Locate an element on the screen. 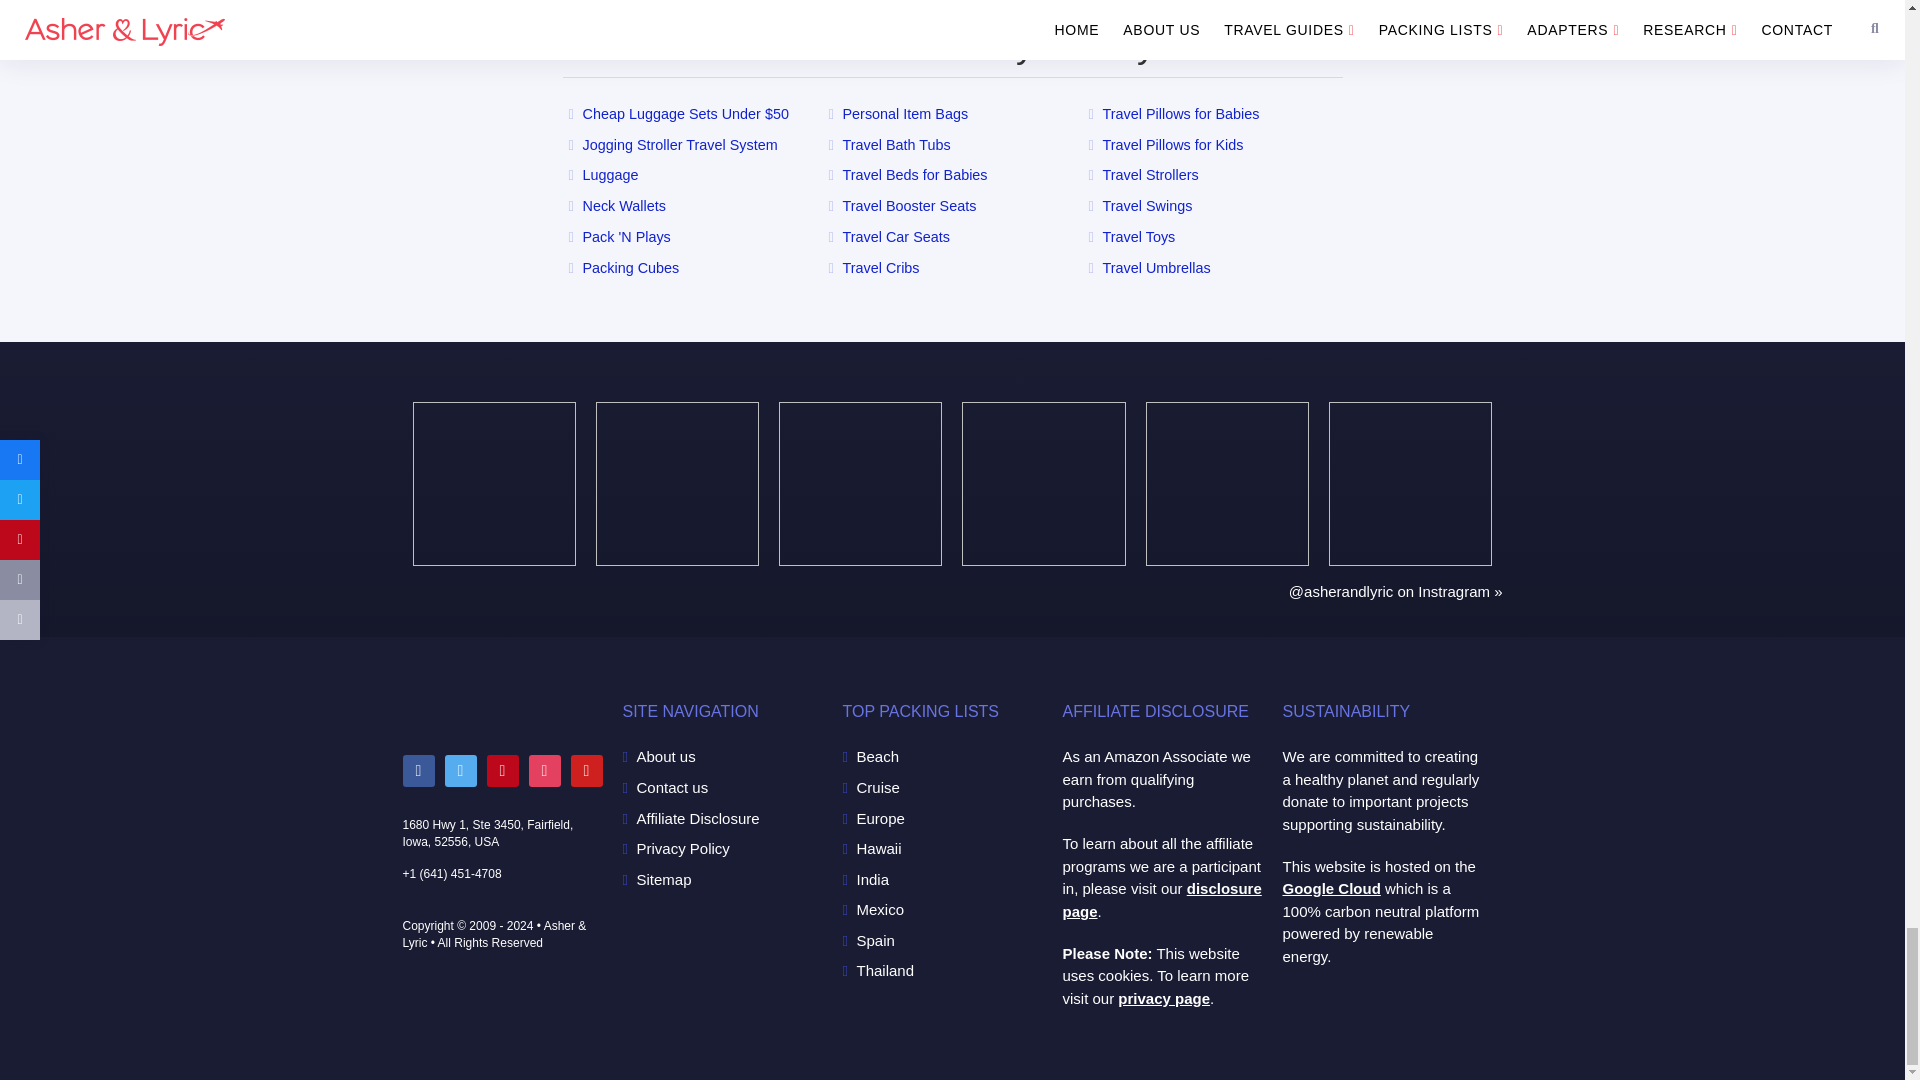  YouTube is located at coordinates (586, 770).